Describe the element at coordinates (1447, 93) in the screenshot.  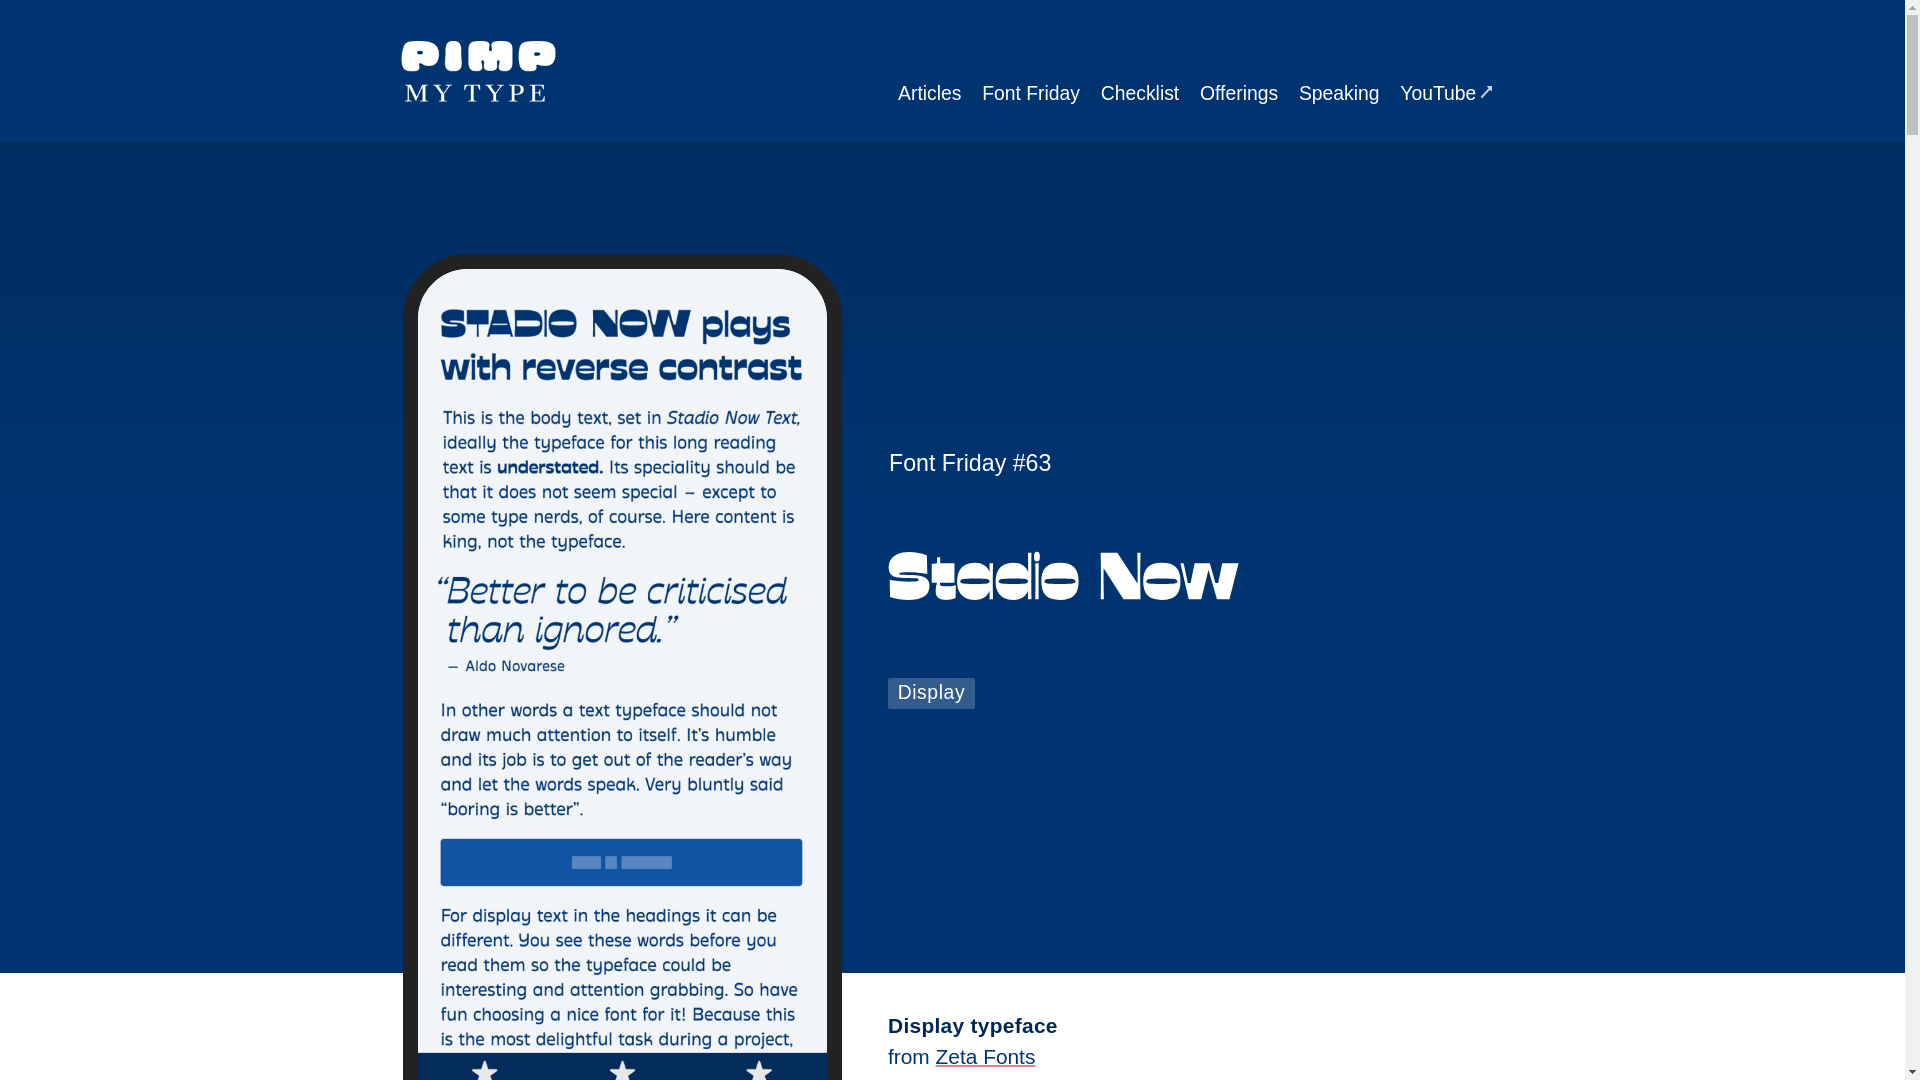
I see `YouTube` at that location.